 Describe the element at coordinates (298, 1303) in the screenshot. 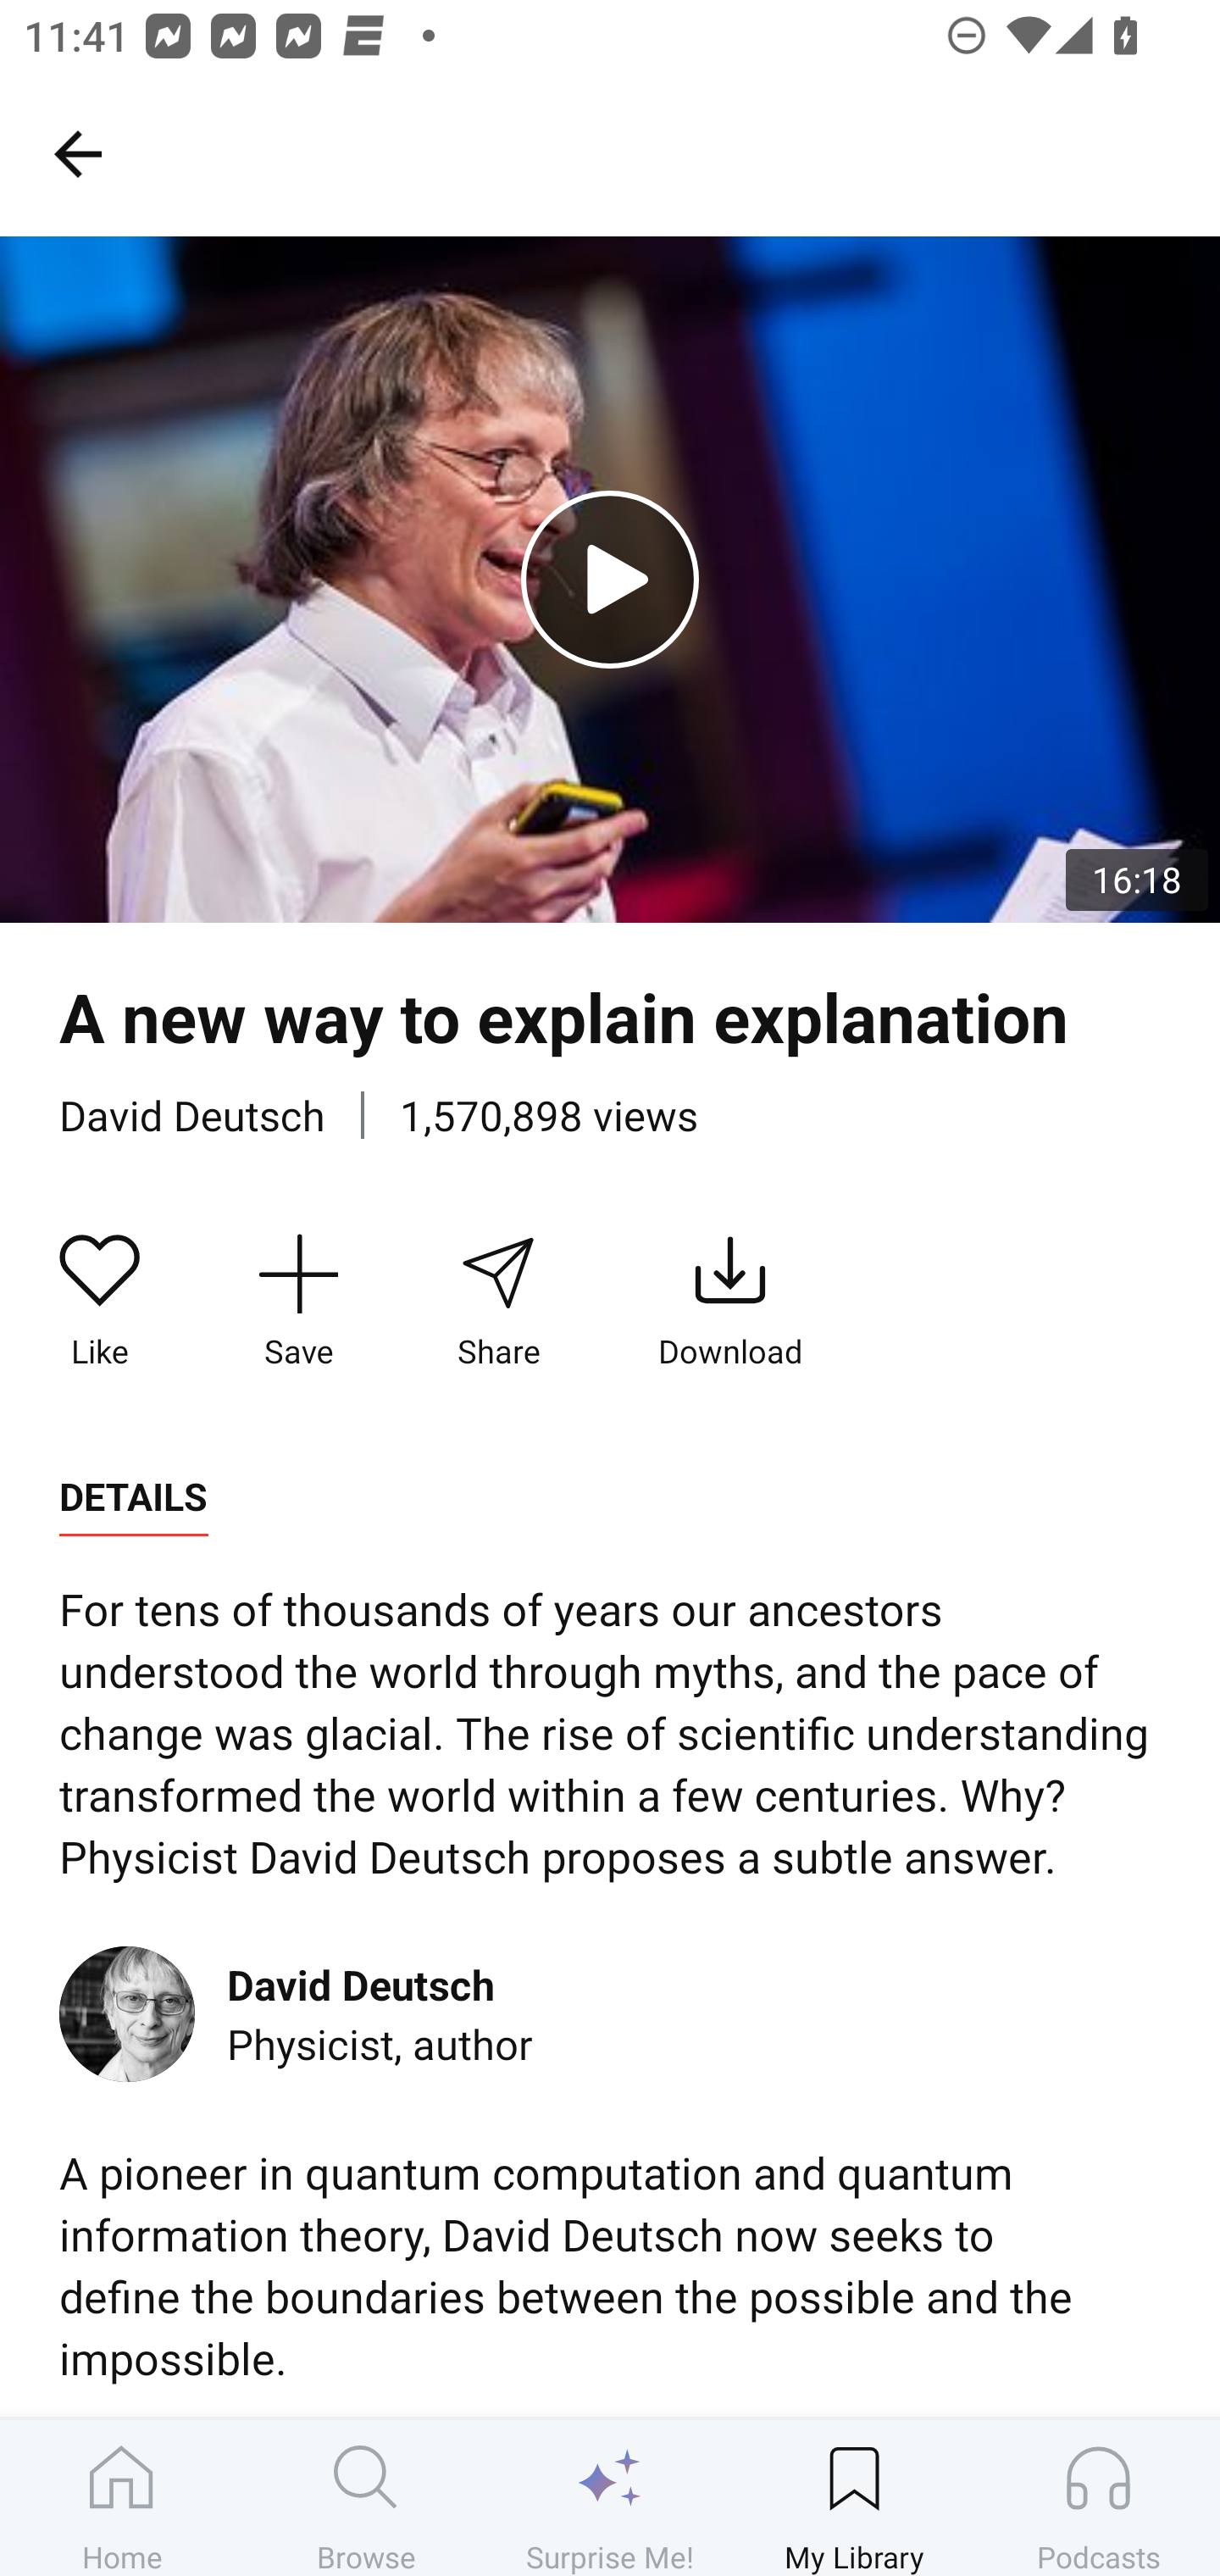

I see `Save` at that location.